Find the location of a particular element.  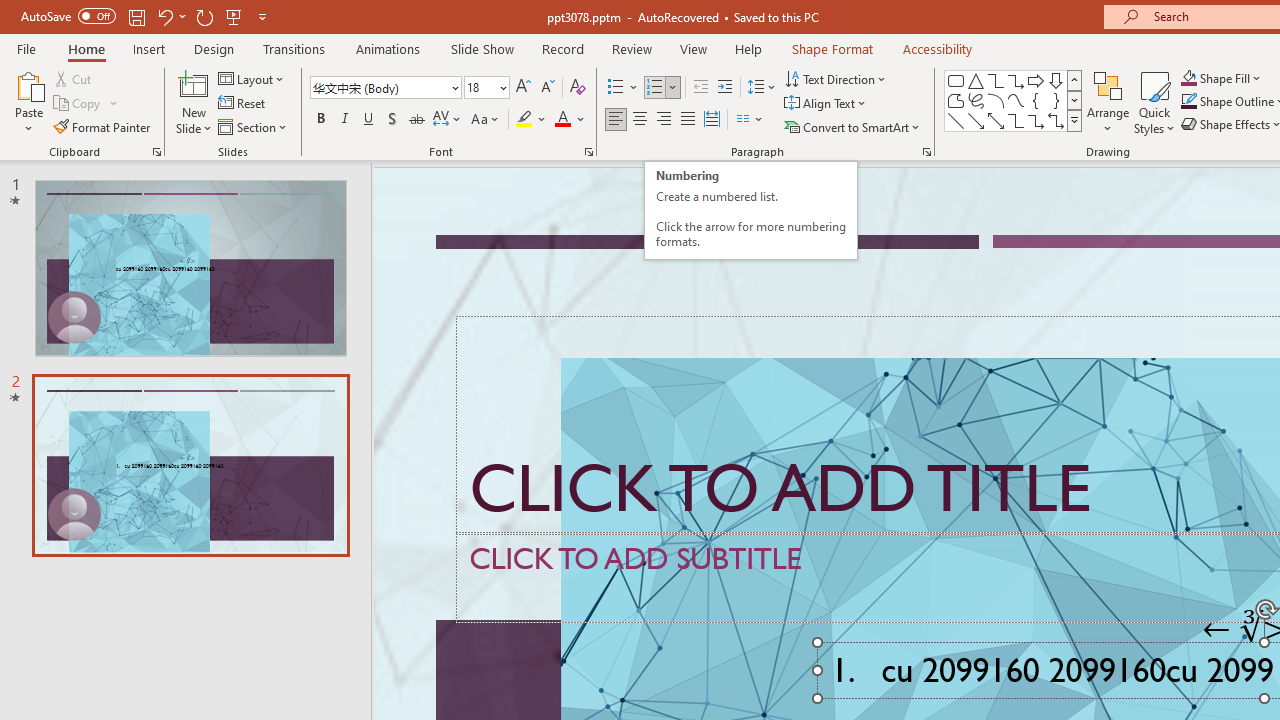

Arrow: Down is located at coordinates (1056, 80).